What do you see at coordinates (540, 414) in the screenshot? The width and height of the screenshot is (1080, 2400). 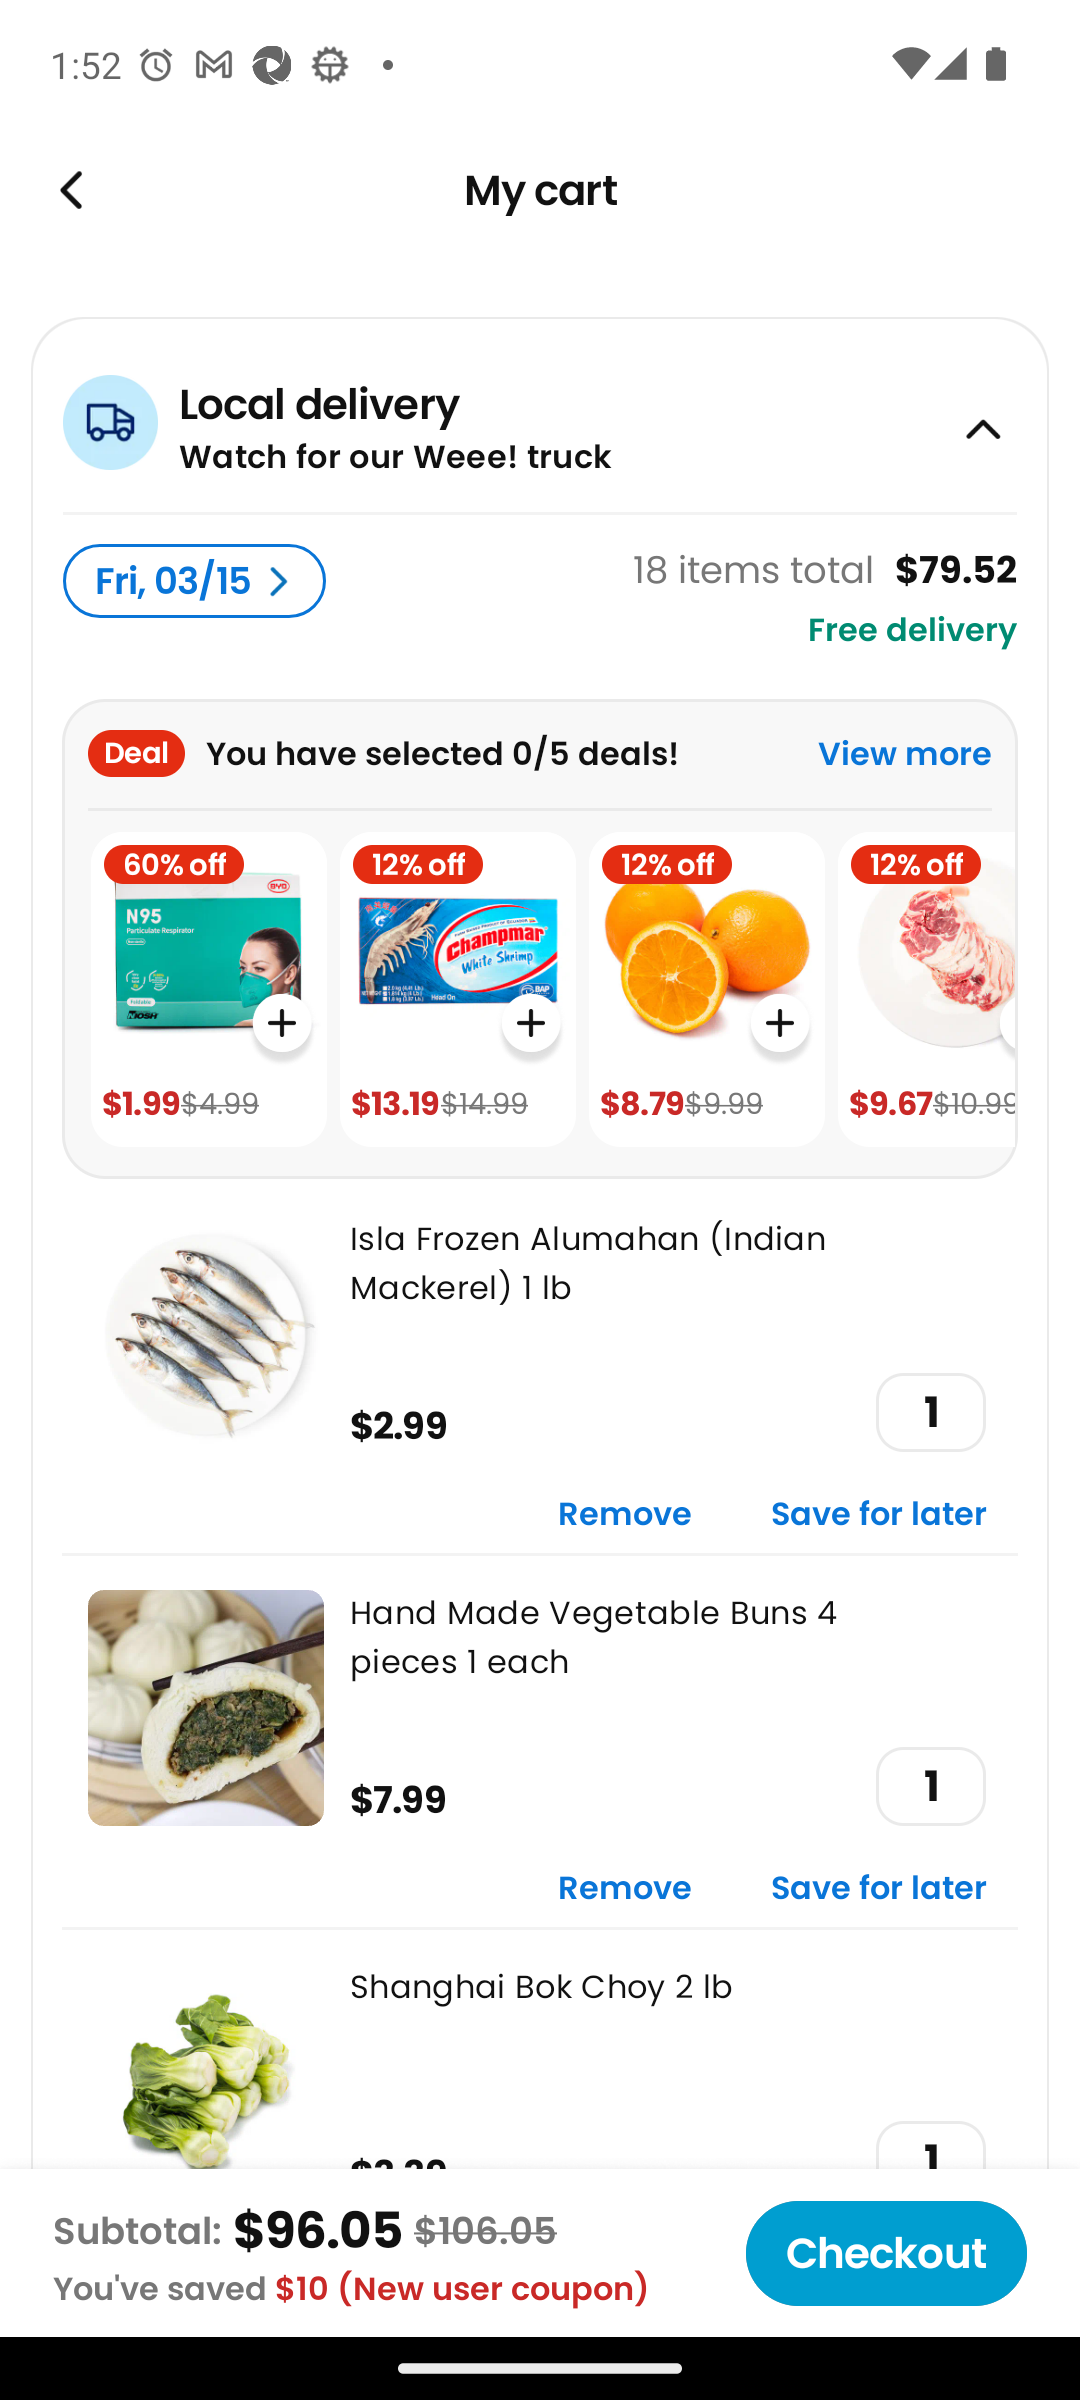 I see `Local delivery Watch for our Weee! truck` at bounding box center [540, 414].